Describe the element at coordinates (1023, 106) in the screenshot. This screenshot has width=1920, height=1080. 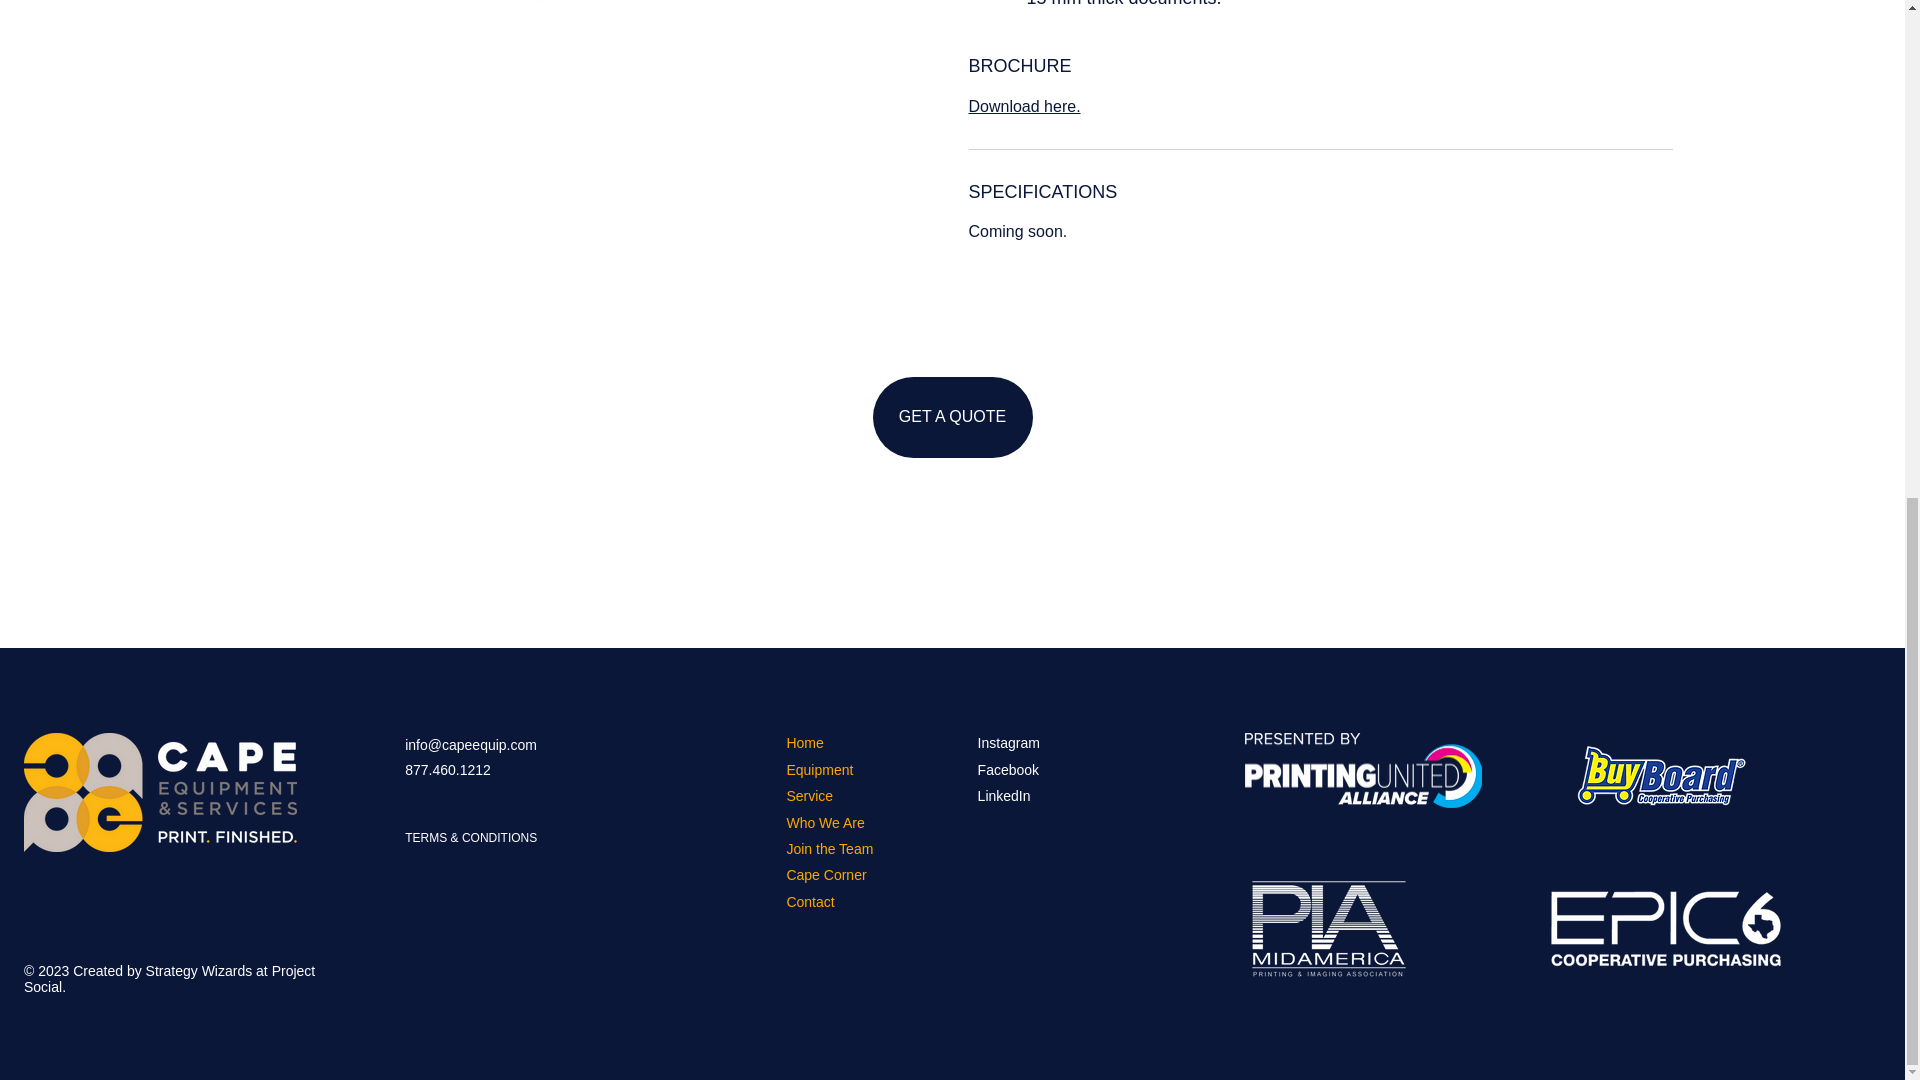
I see `Download here.` at that location.